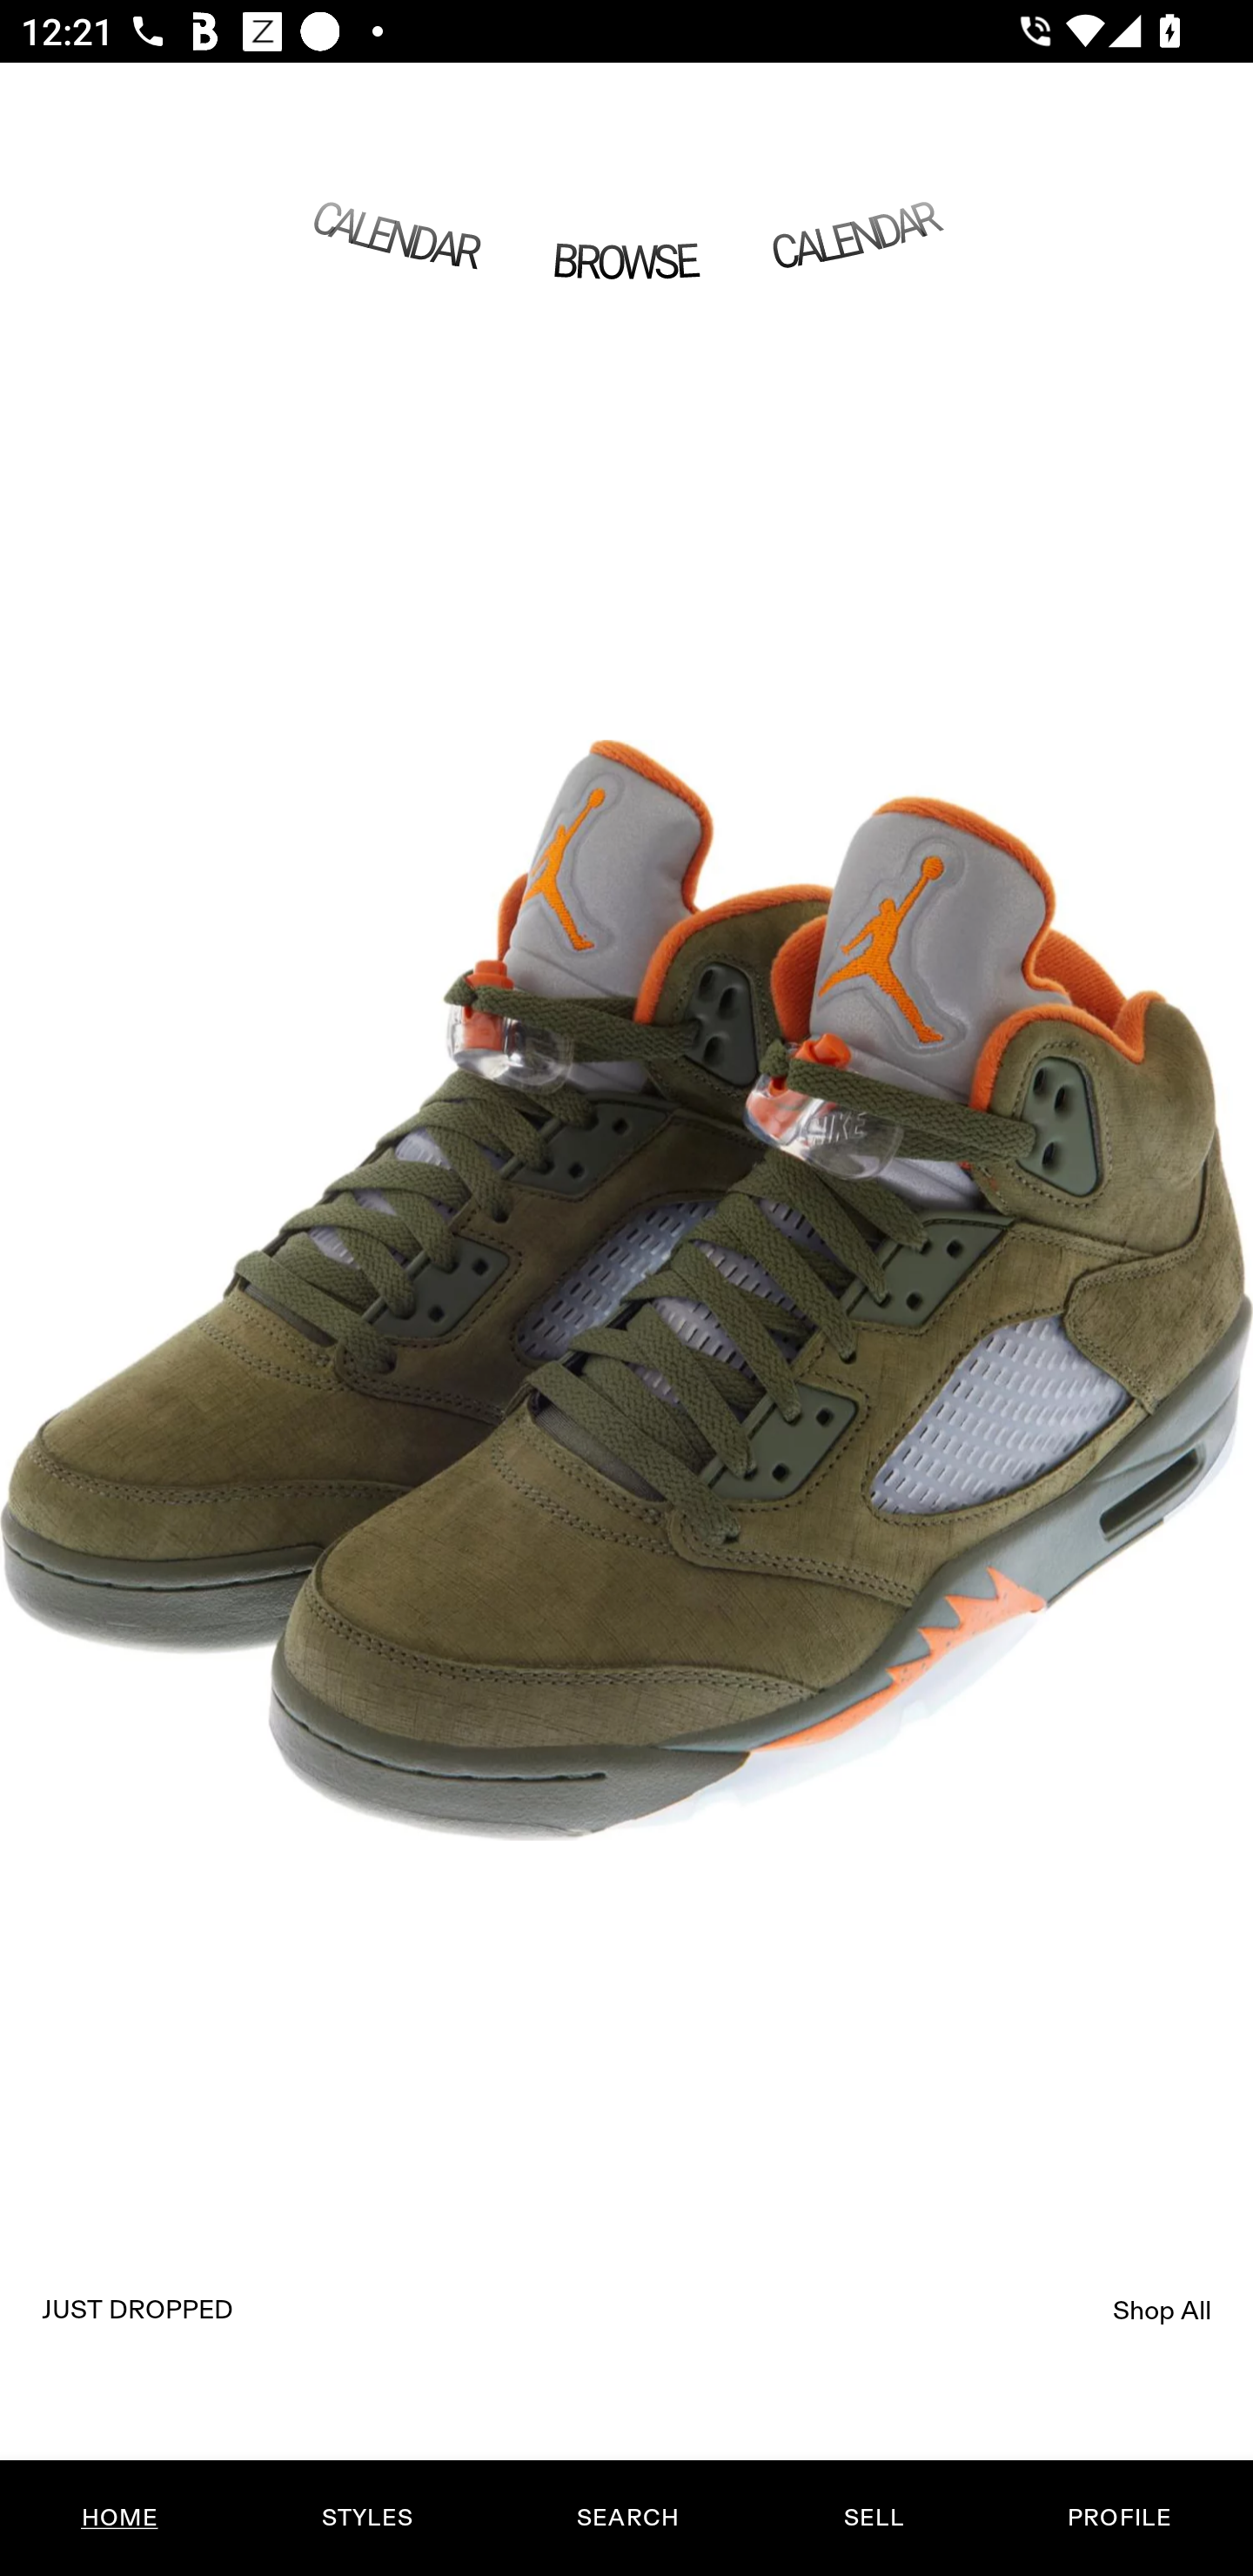  I want to click on SEARCH, so click(627, 2518).